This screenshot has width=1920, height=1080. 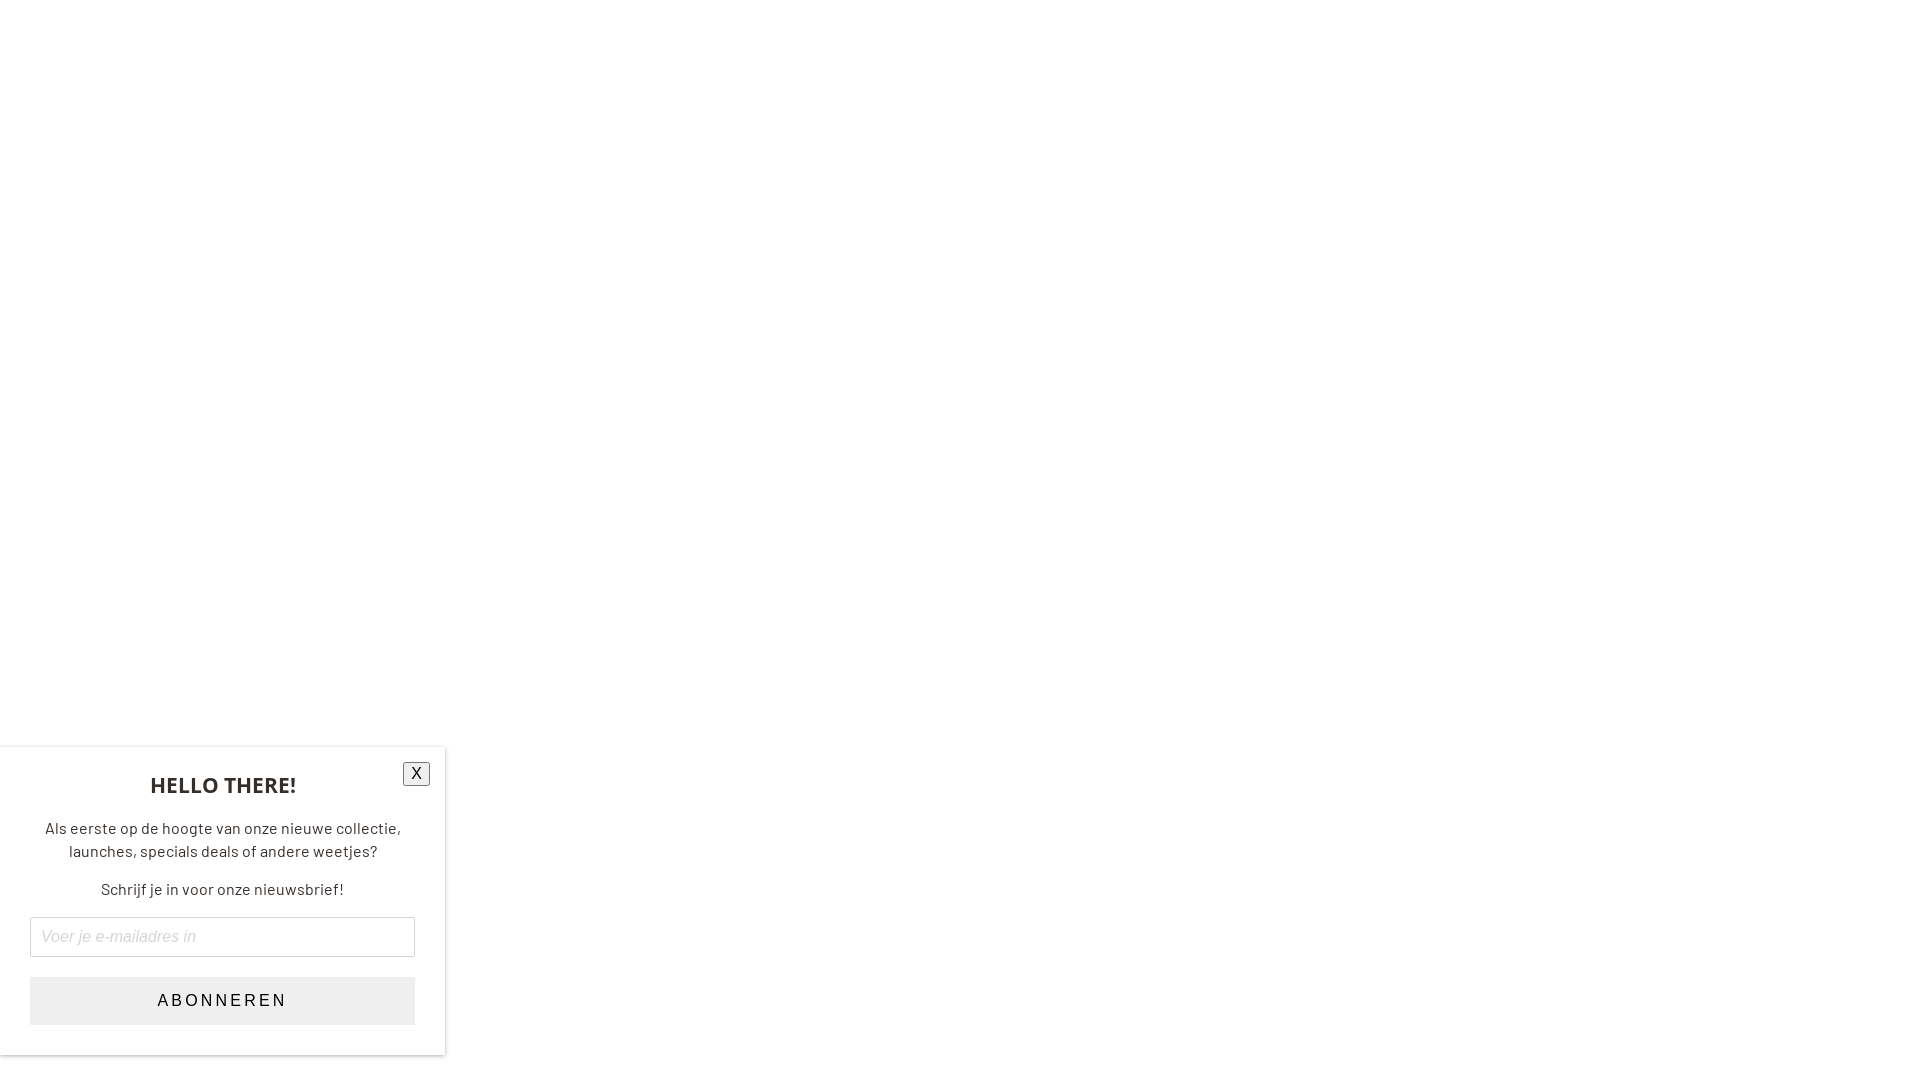 What do you see at coordinates (416, 774) in the screenshot?
I see `X` at bounding box center [416, 774].